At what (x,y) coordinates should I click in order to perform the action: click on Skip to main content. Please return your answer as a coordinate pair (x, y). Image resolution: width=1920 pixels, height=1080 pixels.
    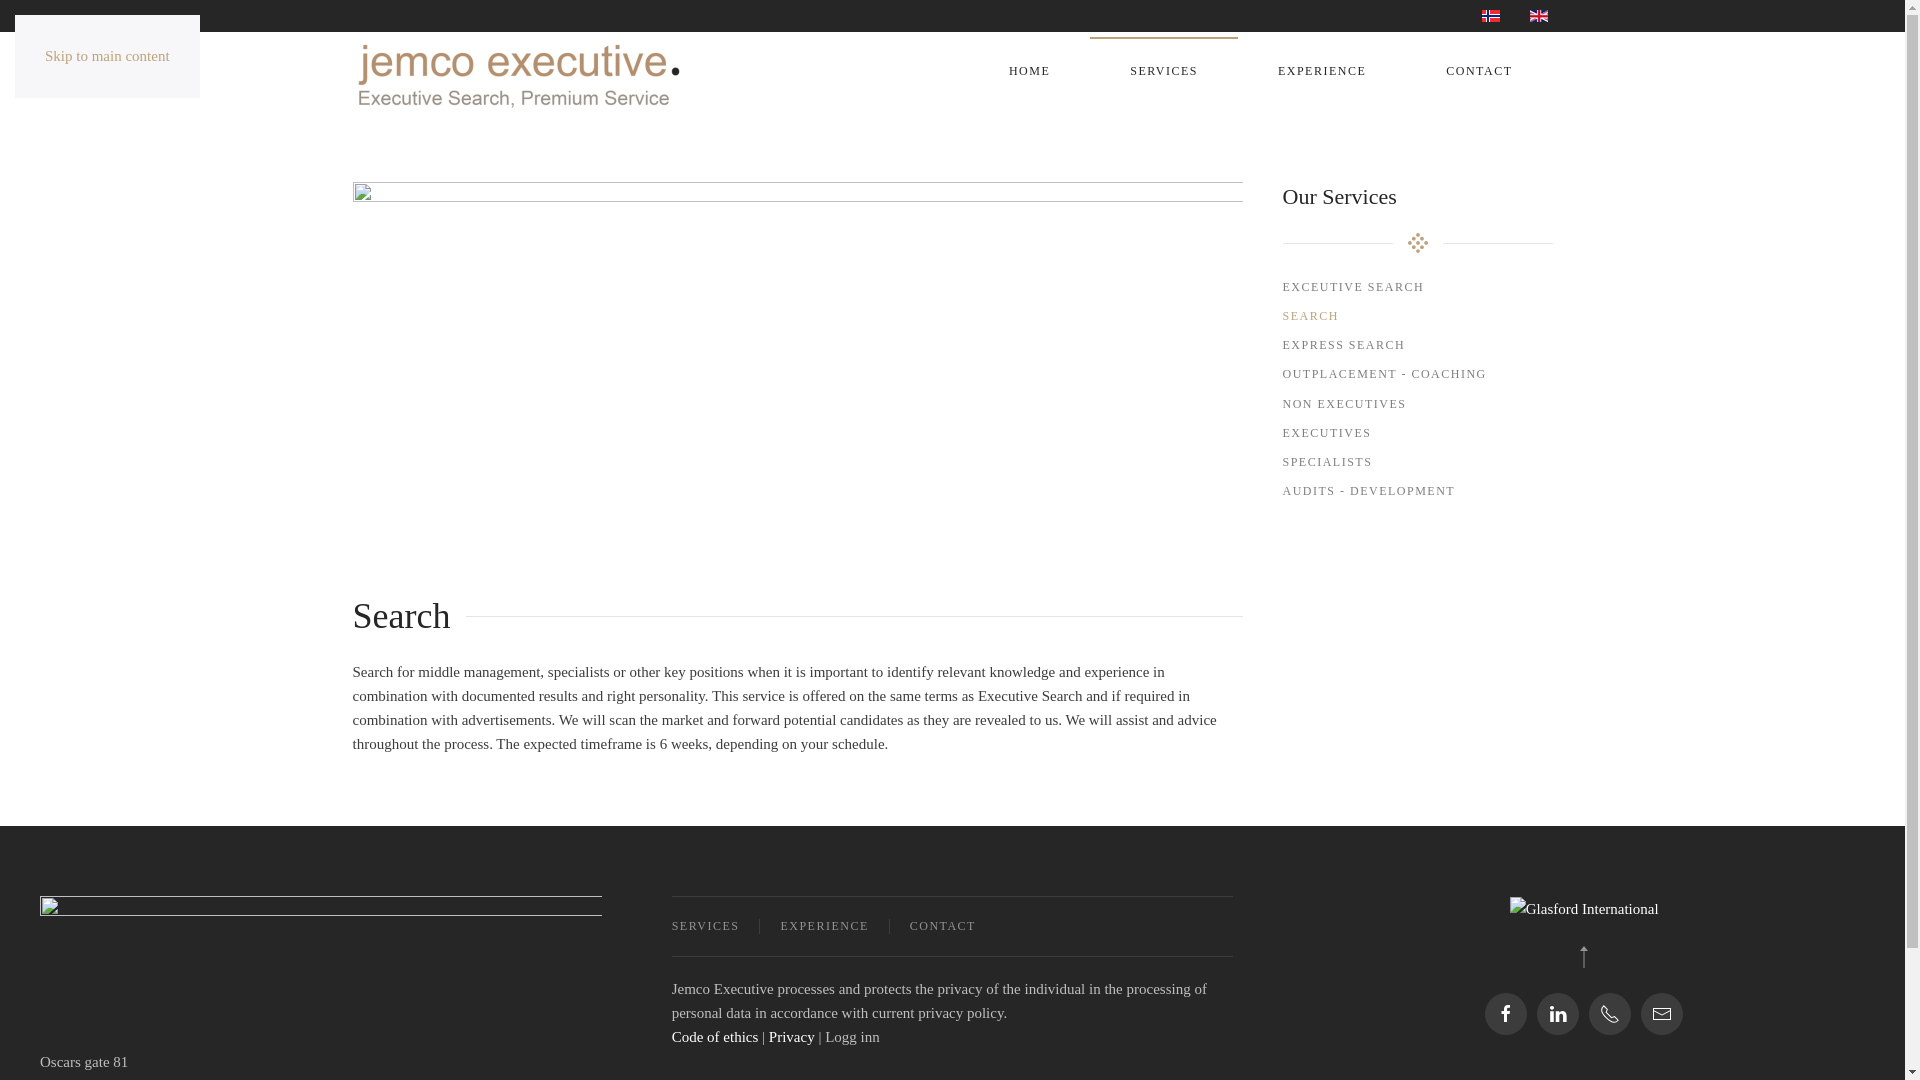
    Looking at the image, I should click on (107, 55).